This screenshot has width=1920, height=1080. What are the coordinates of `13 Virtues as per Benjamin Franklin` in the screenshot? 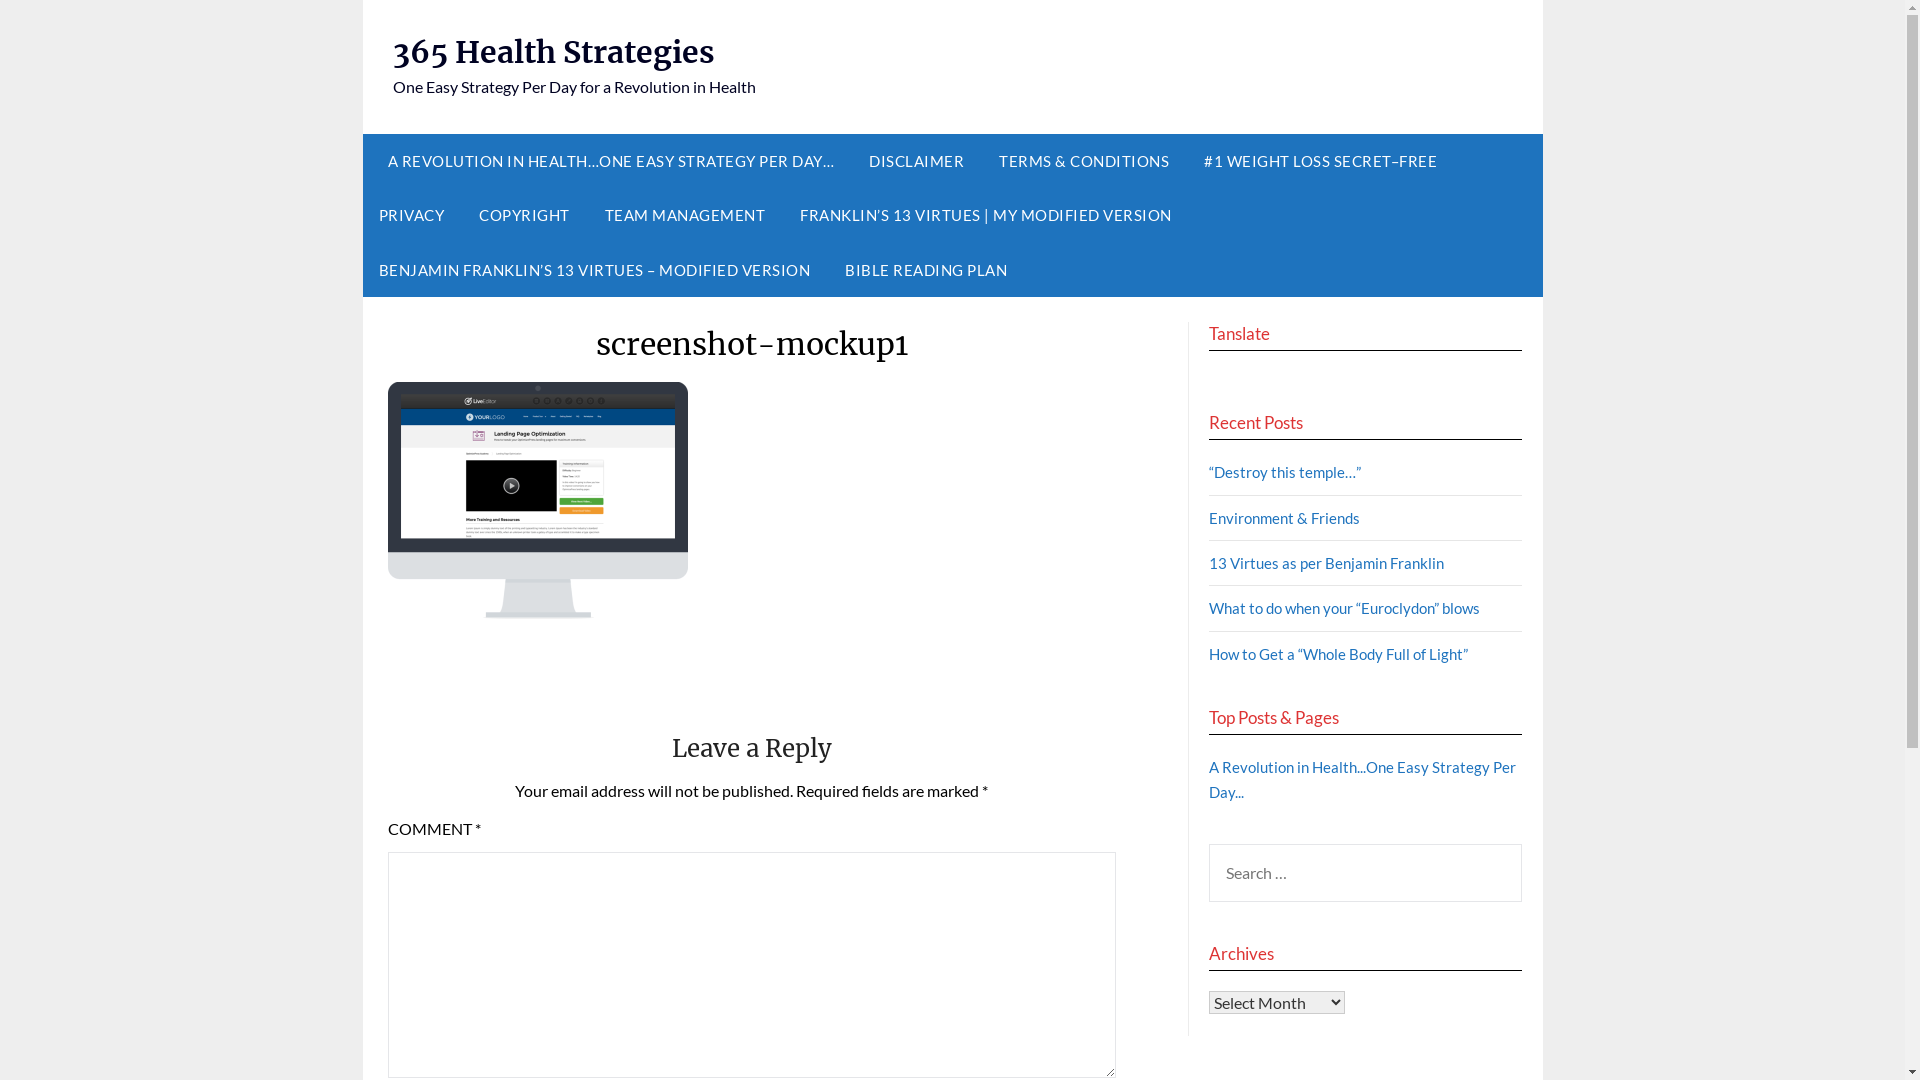 It's located at (1326, 563).